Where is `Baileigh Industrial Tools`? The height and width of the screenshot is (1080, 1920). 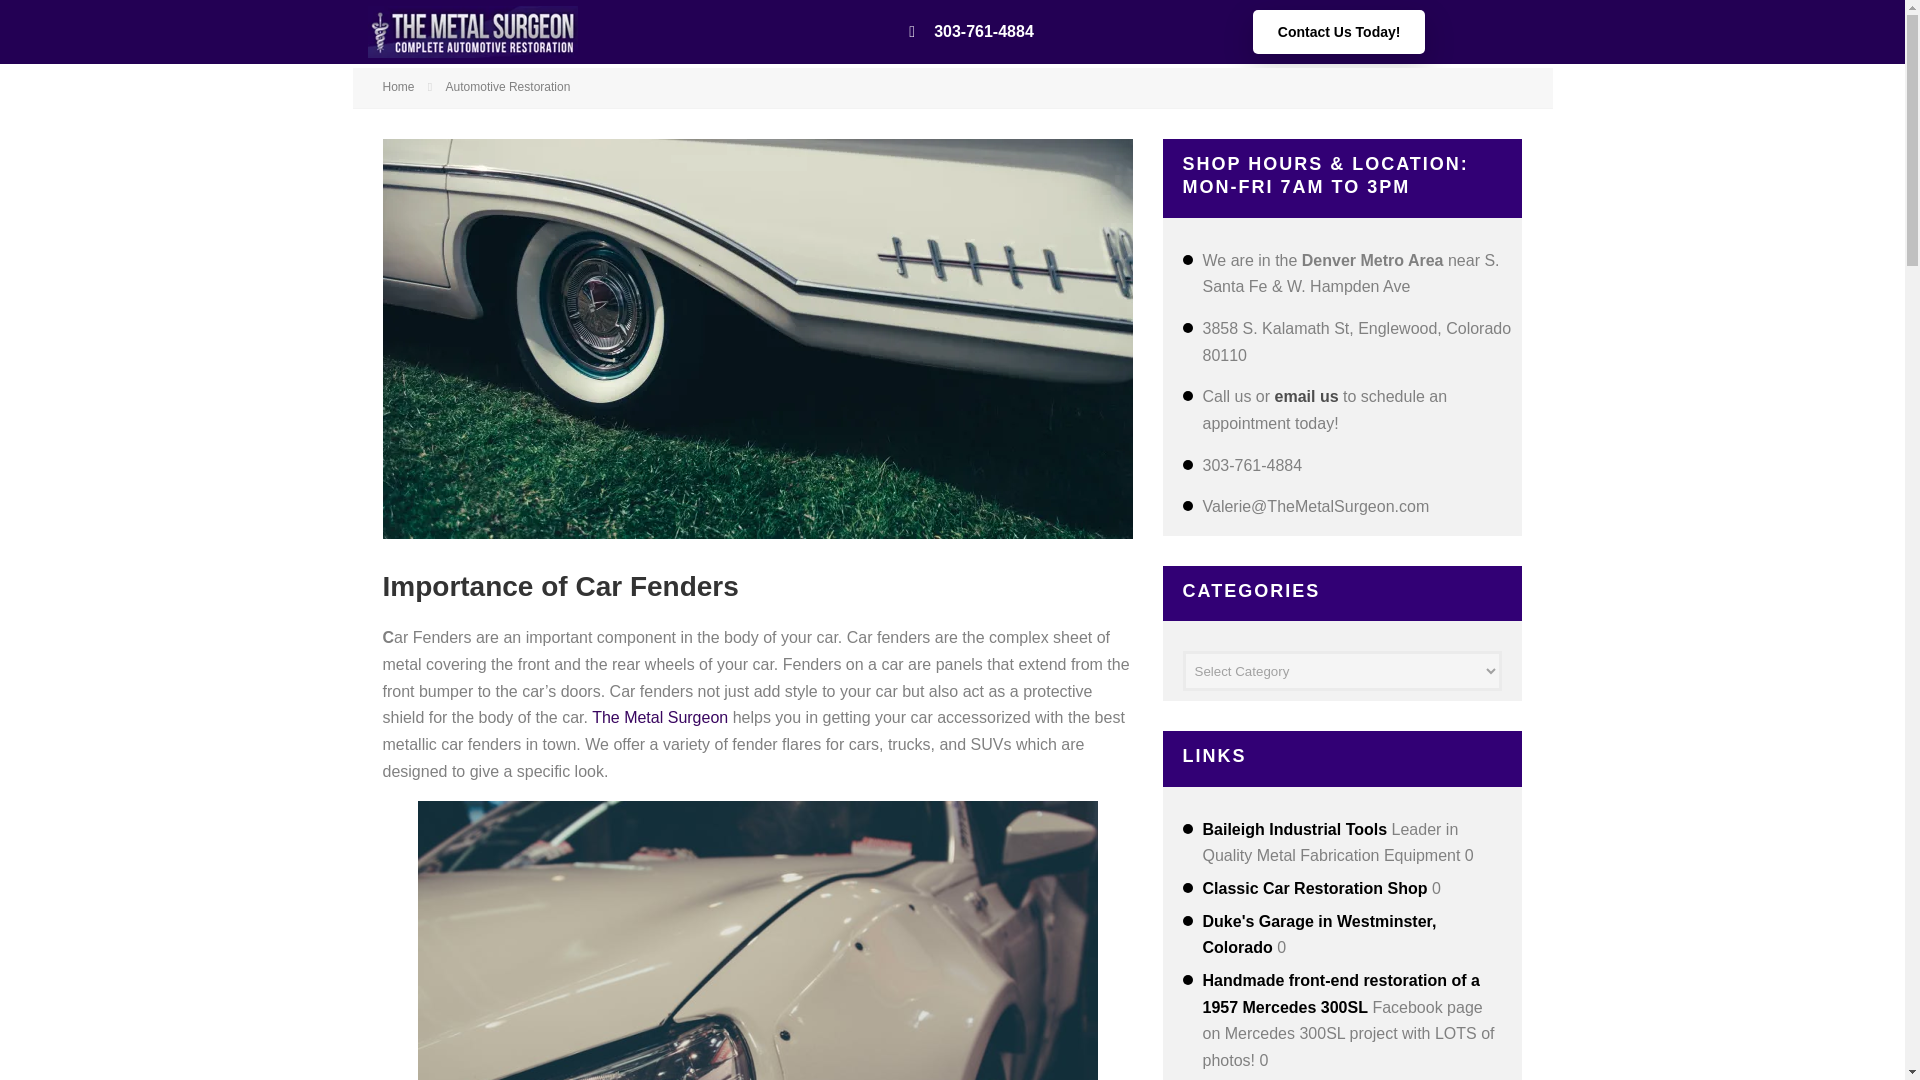
Baileigh Industrial Tools is located at coordinates (1294, 829).